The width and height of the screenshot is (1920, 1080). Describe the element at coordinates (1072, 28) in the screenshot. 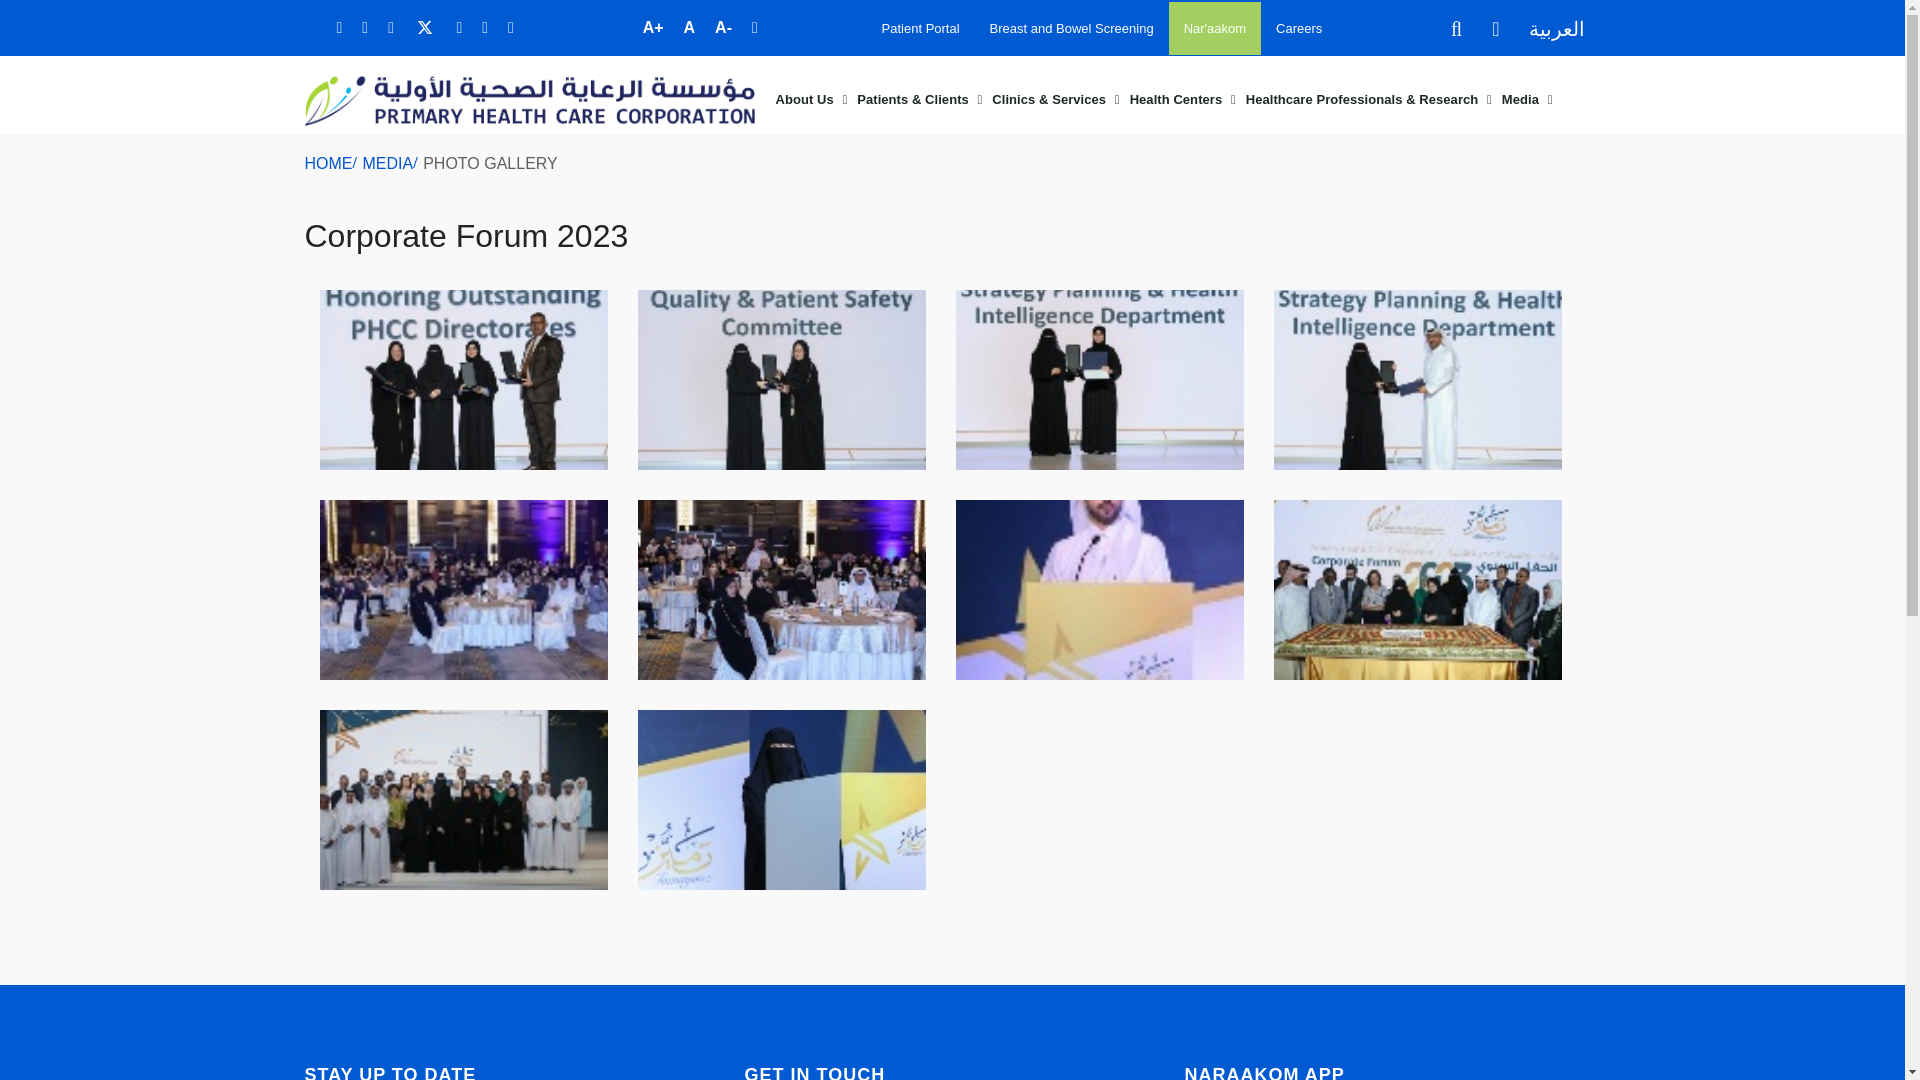

I see `Breast and Bowel Screening` at that location.